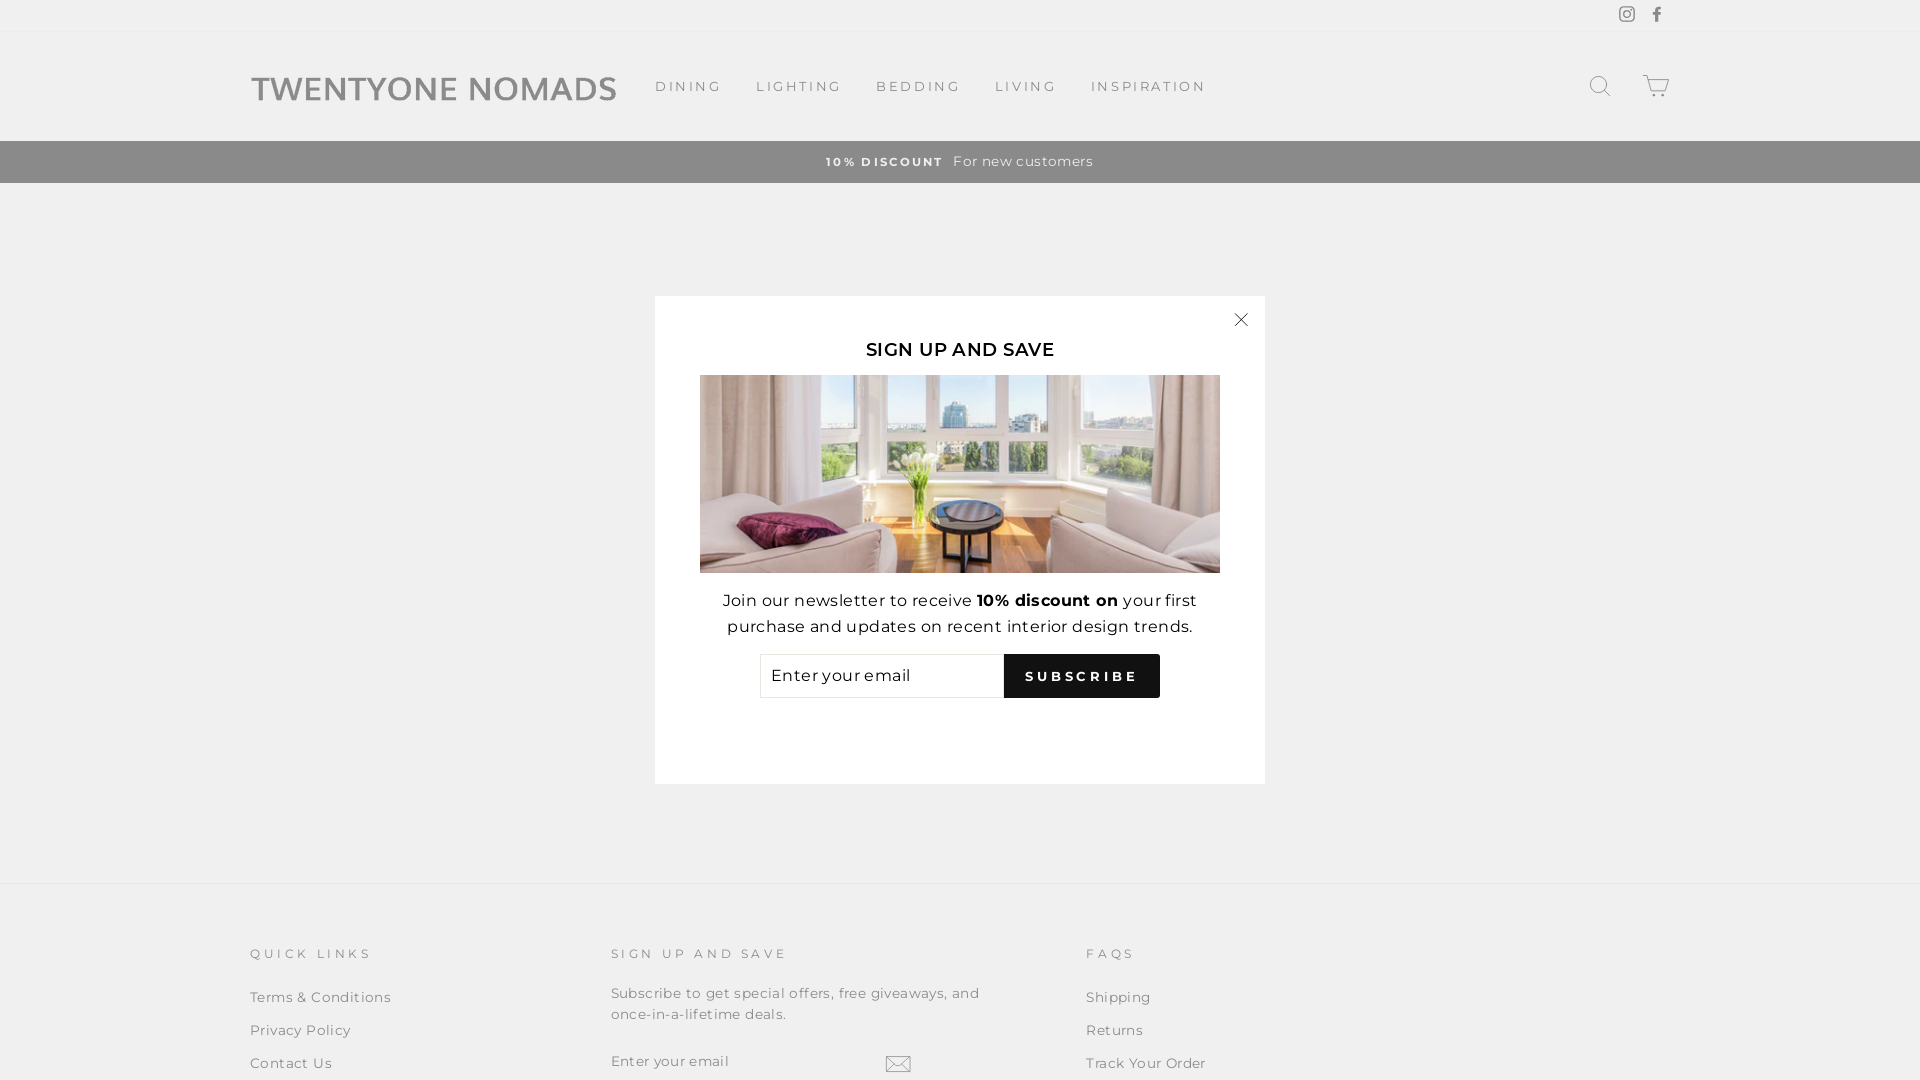  What do you see at coordinates (918, 86) in the screenshot?
I see `BEDDING` at bounding box center [918, 86].